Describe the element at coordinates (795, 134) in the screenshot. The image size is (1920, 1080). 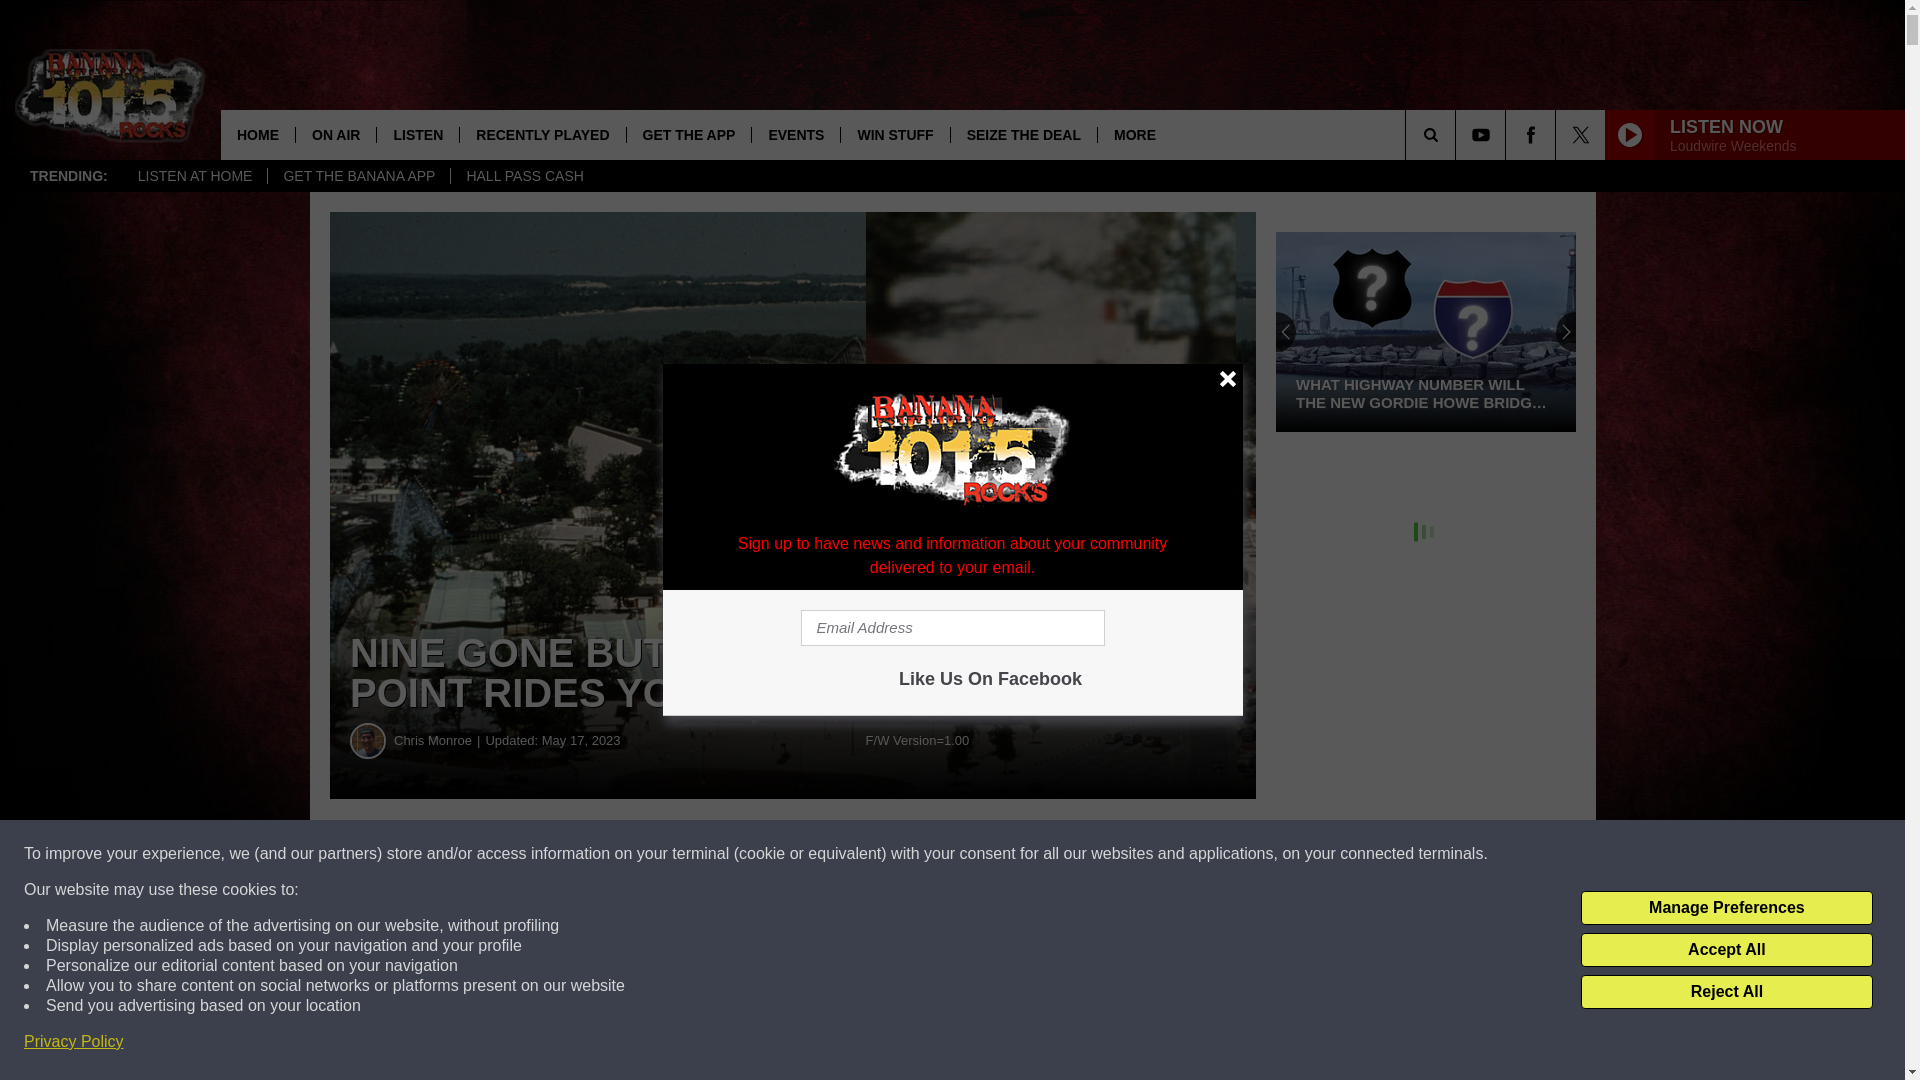
I see `EVENTS` at that location.